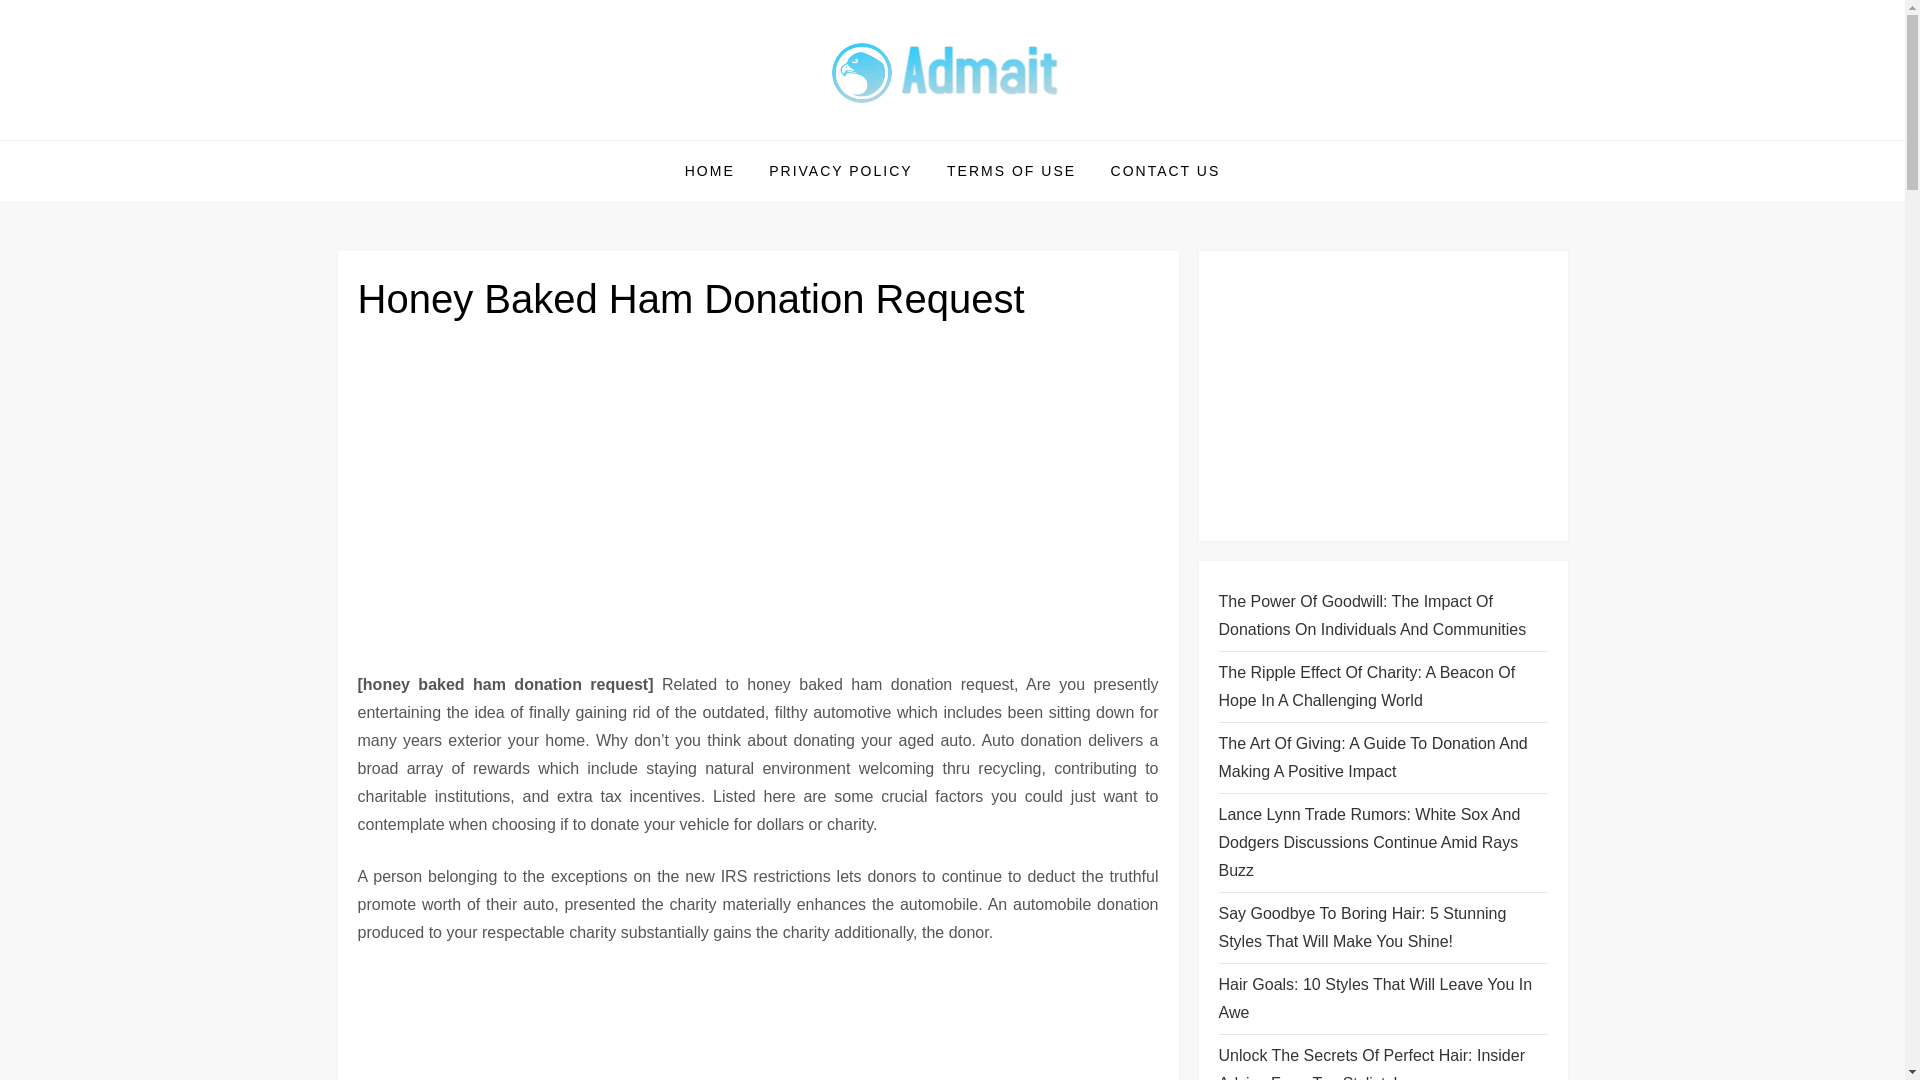 The height and width of the screenshot is (1080, 1920). I want to click on HOME, so click(710, 170).